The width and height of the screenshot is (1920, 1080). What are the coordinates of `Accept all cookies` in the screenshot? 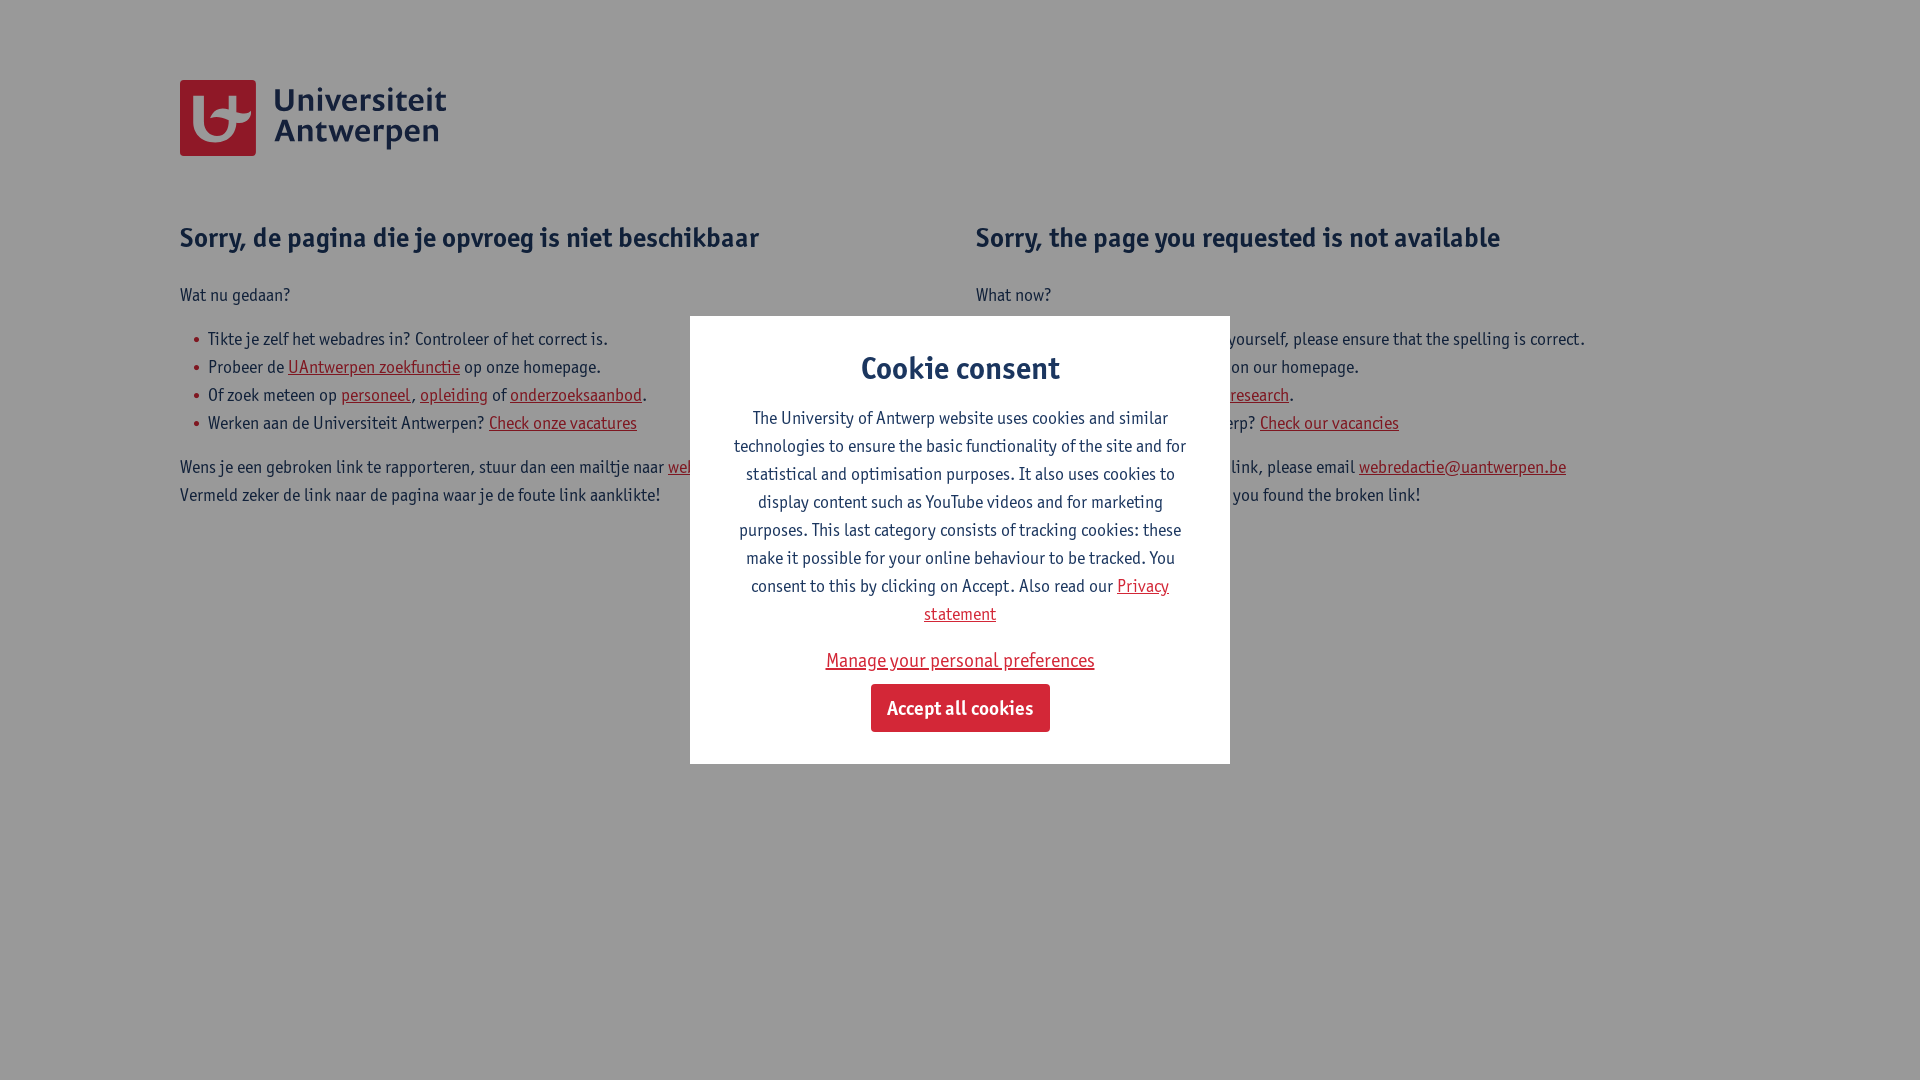 It's located at (960, 708).